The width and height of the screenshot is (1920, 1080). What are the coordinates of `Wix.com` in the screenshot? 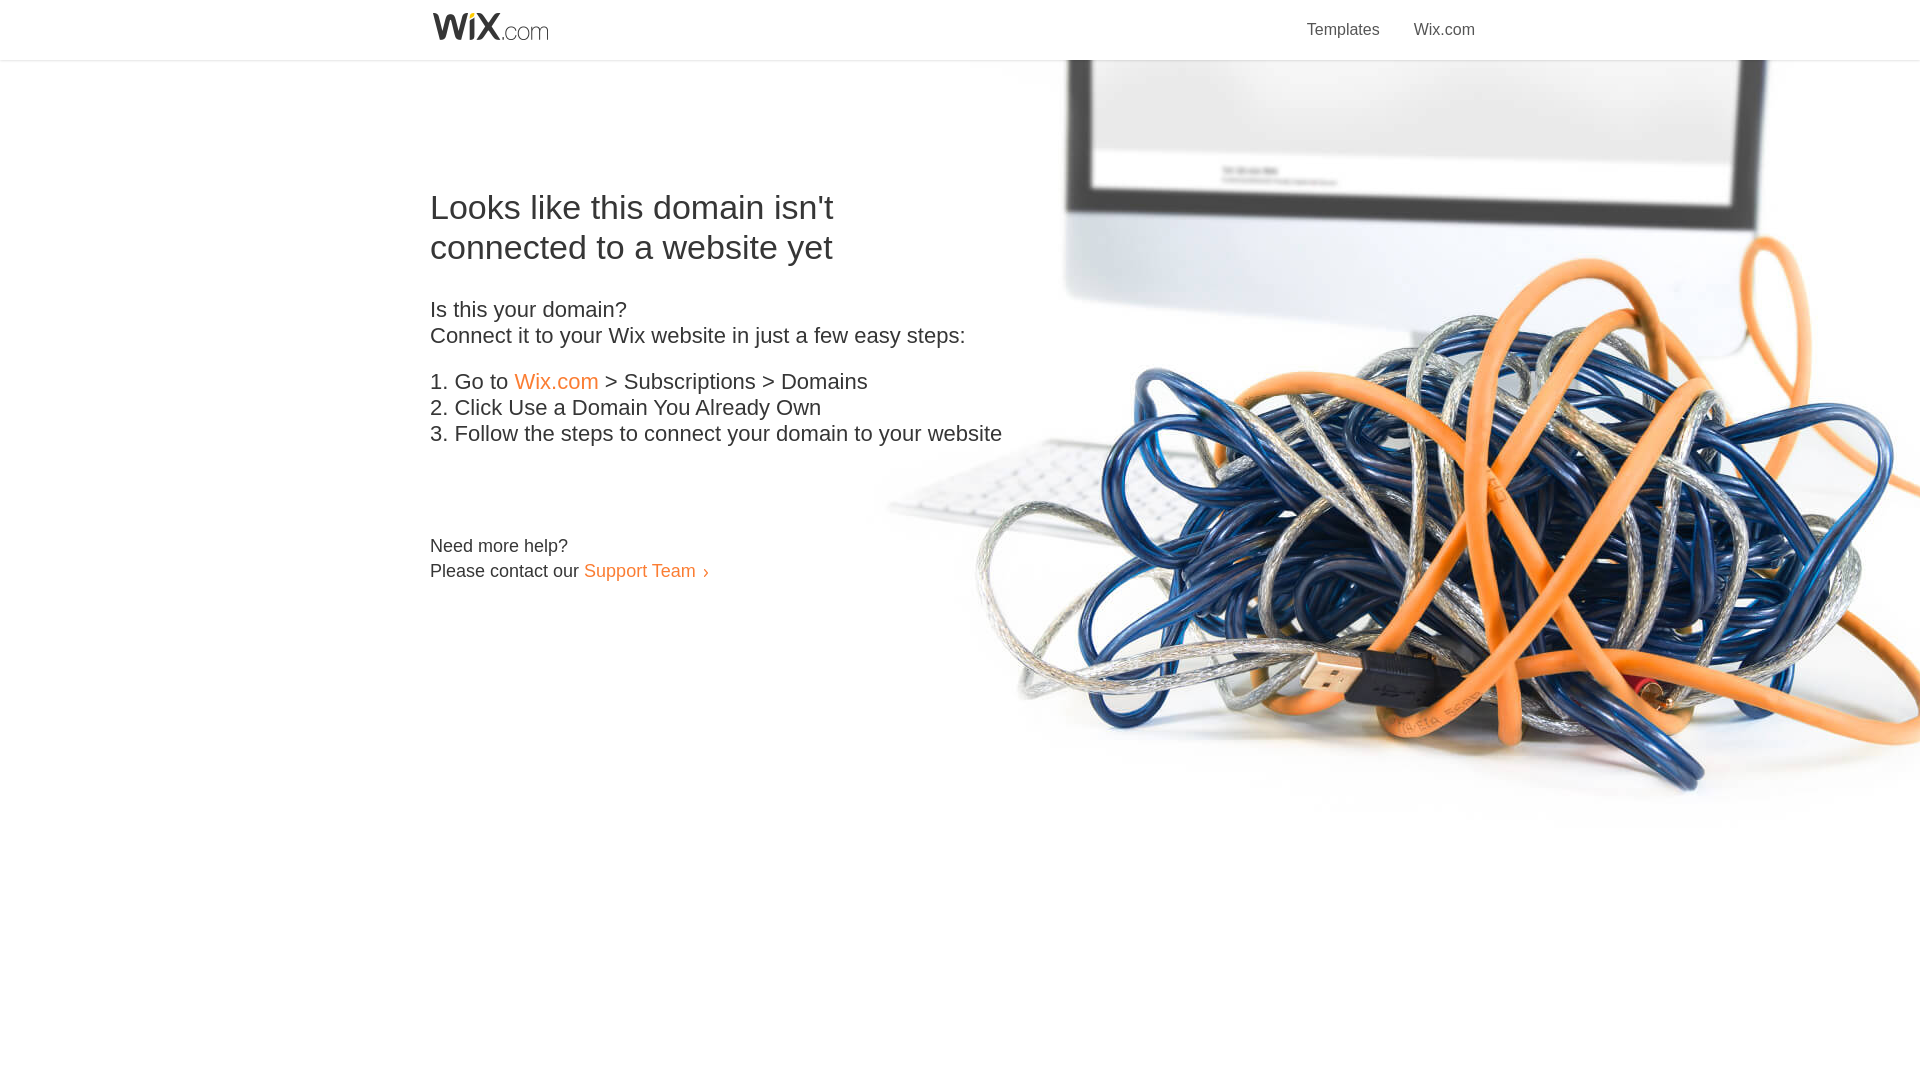 It's located at (1444, 18).